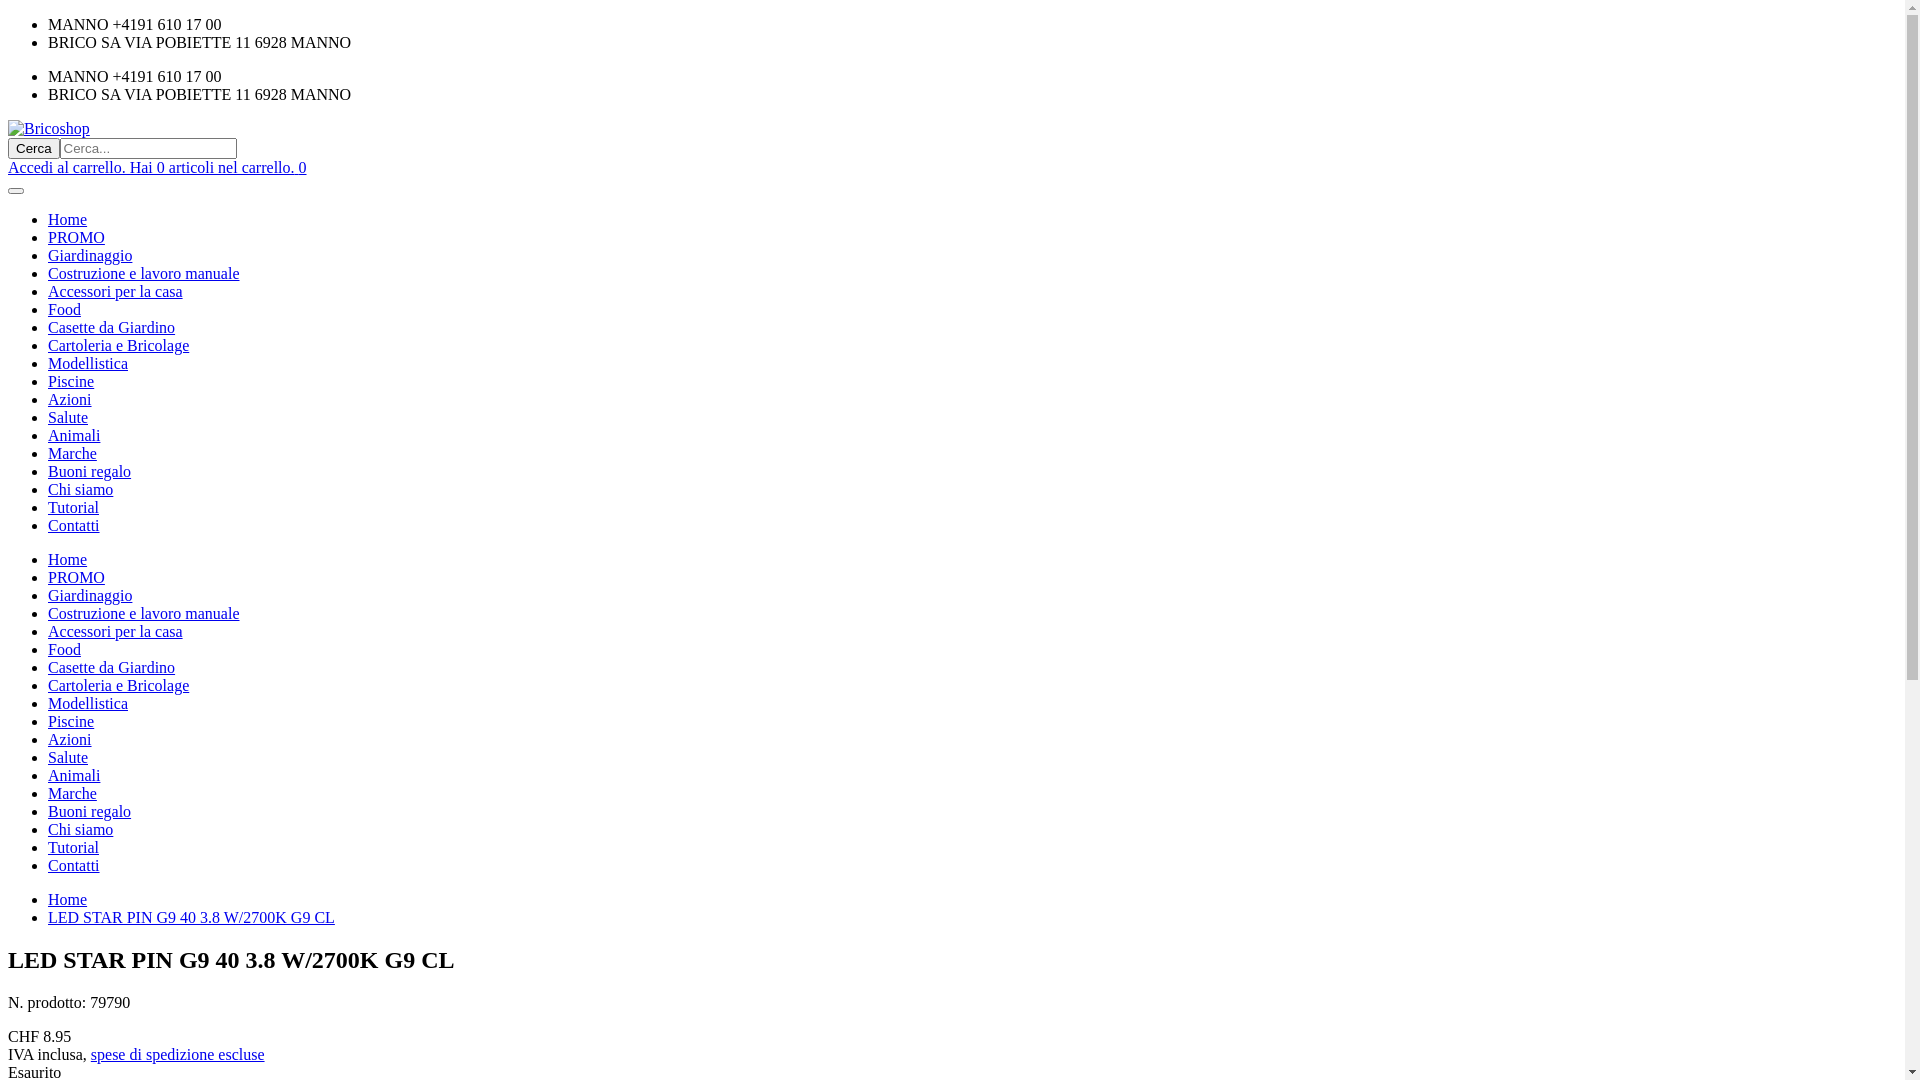 The width and height of the screenshot is (1920, 1080). I want to click on spese di spedizione escluse, so click(178, 1054).